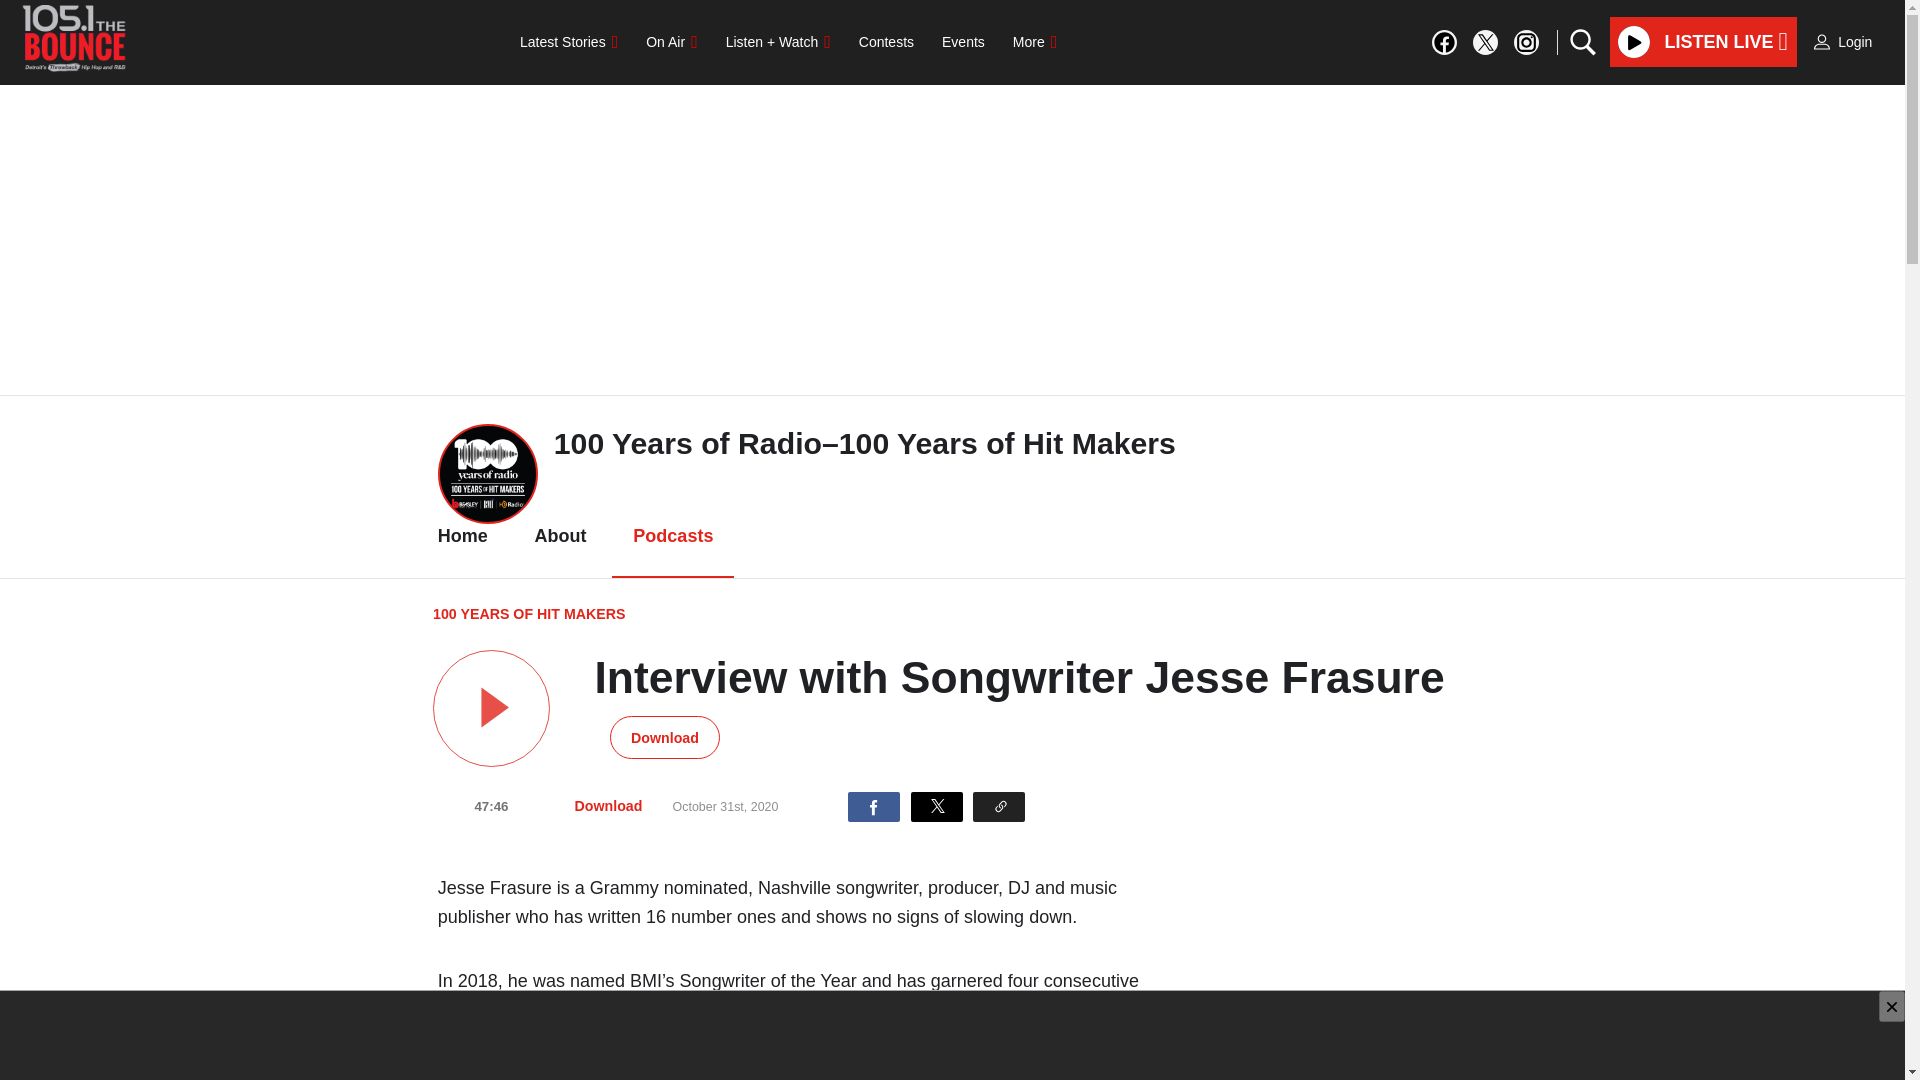 The image size is (1920, 1080). Describe the element at coordinates (568, 41) in the screenshot. I see `Latest Stories` at that location.